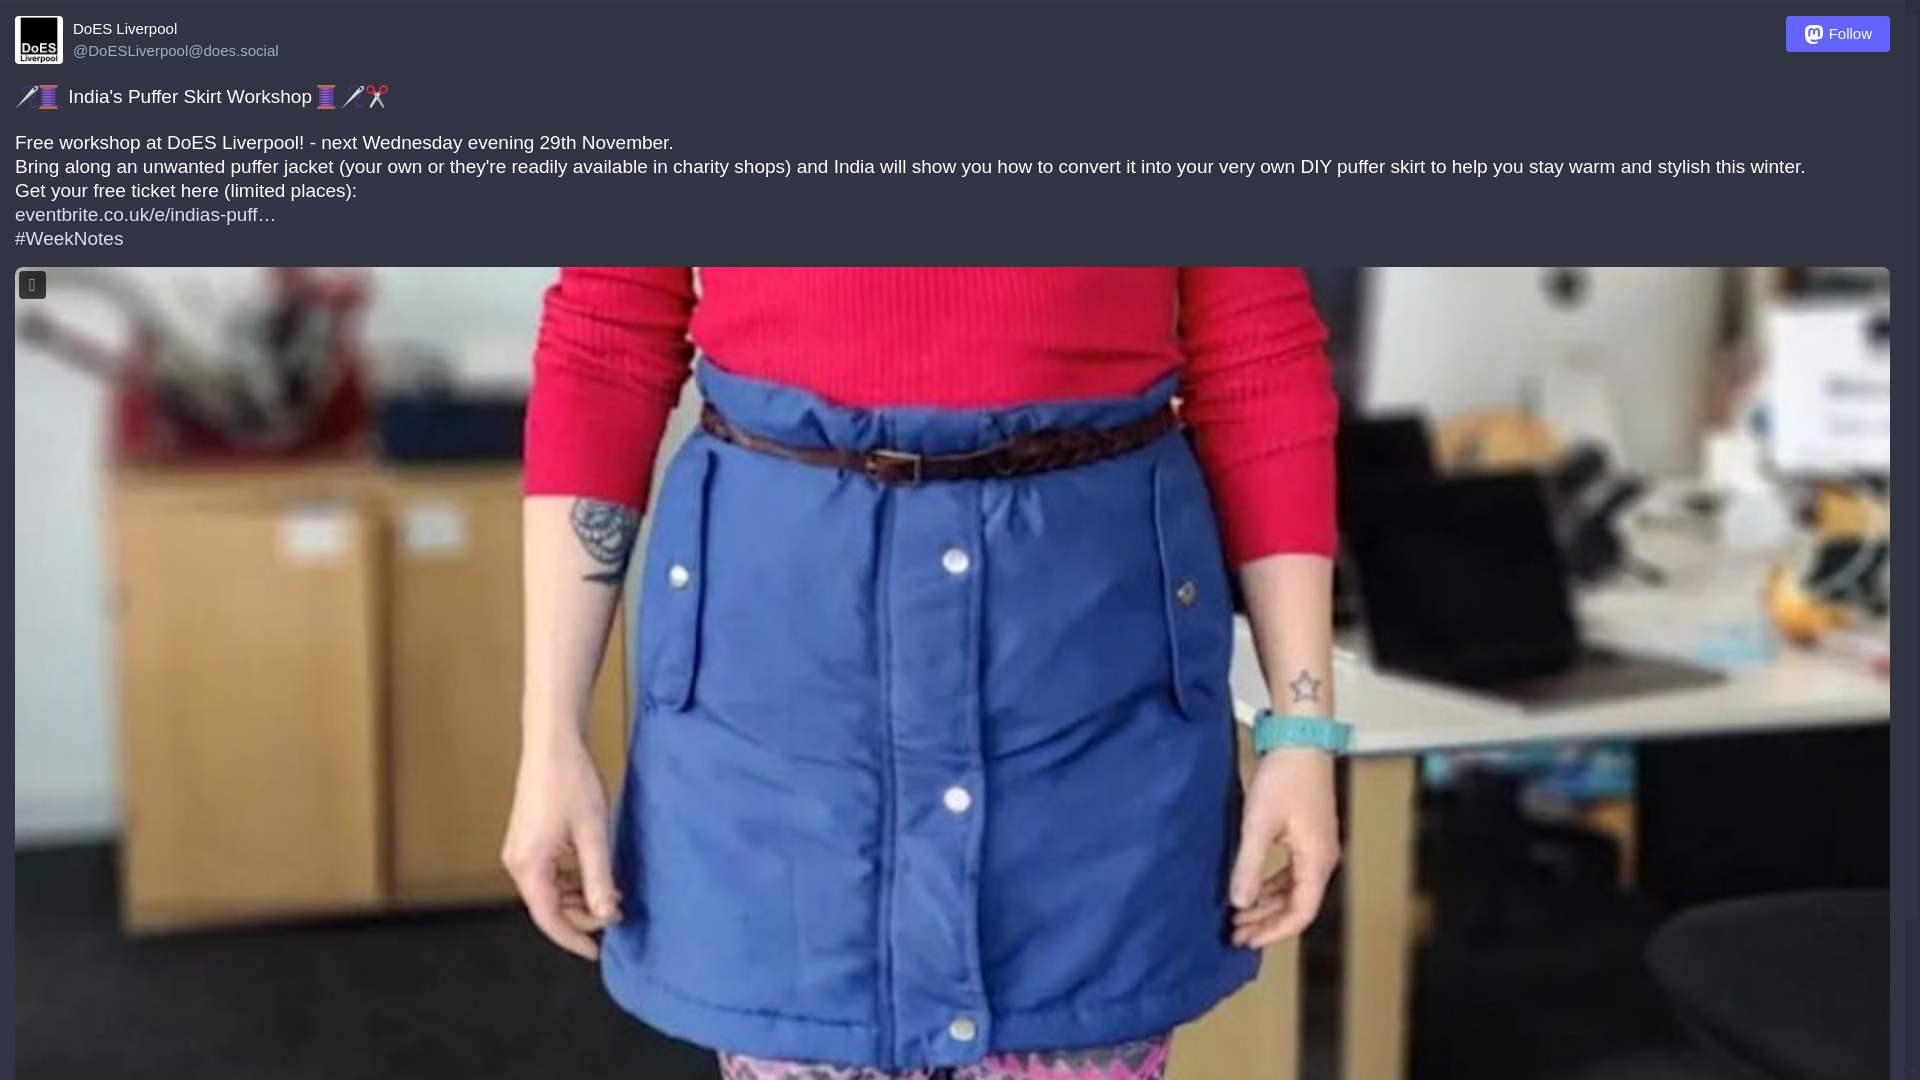 Image resolution: width=1920 pixels, height=1080 pixels. I want to click on :scissors:, so click(376, 97).